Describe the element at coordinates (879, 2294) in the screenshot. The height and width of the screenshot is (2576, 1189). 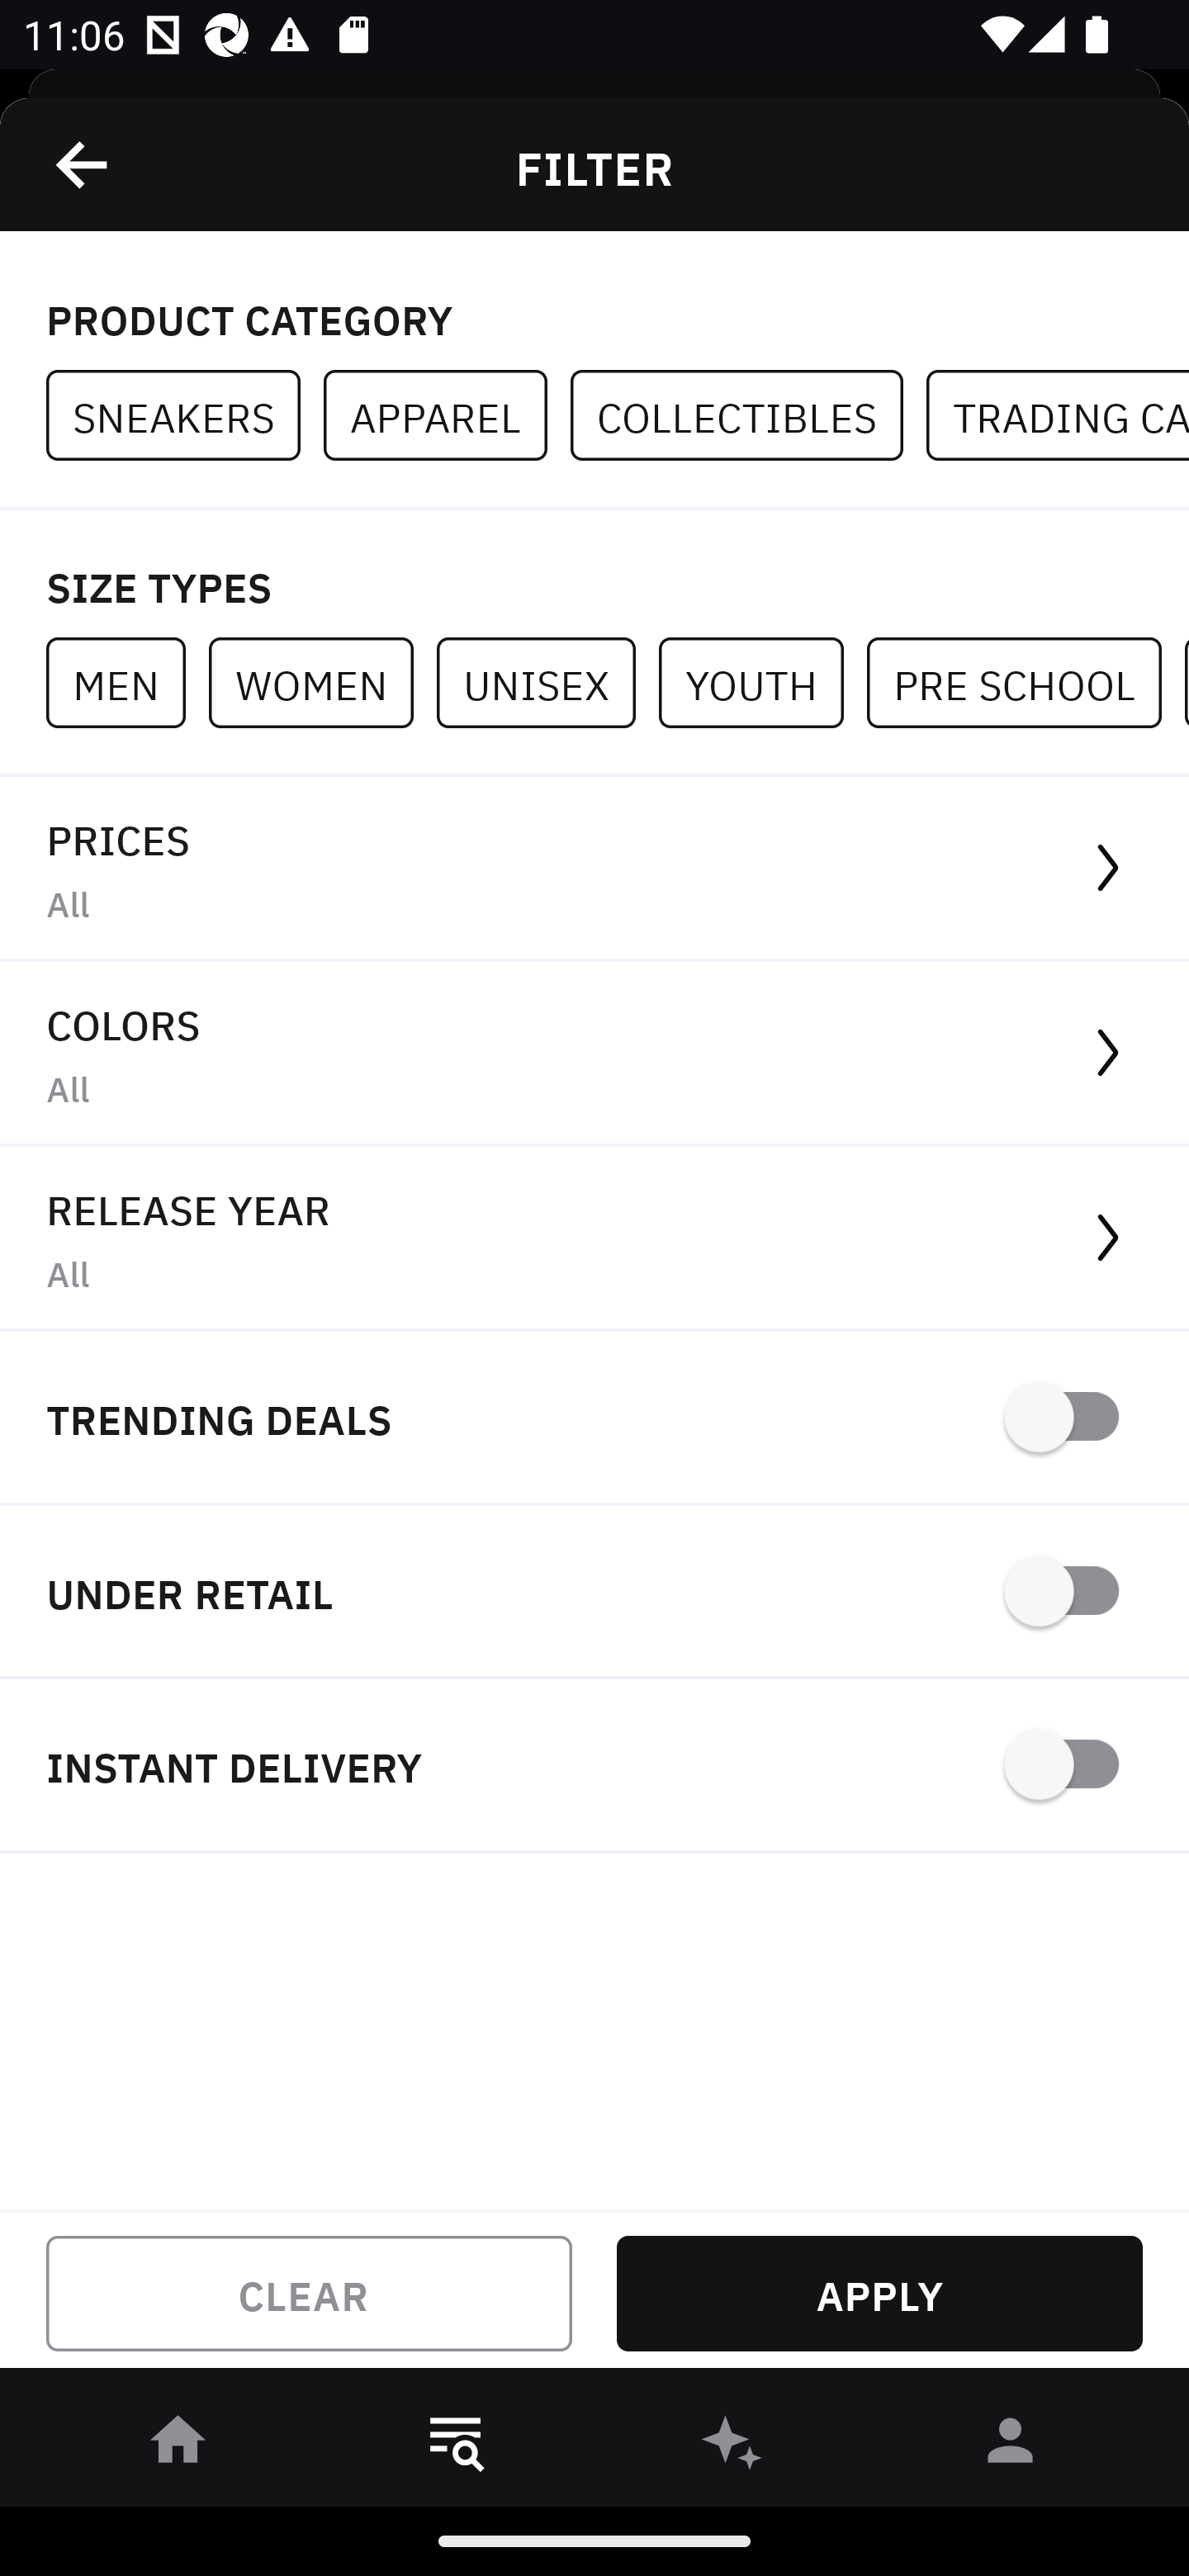
I see `APPLY` at that location.